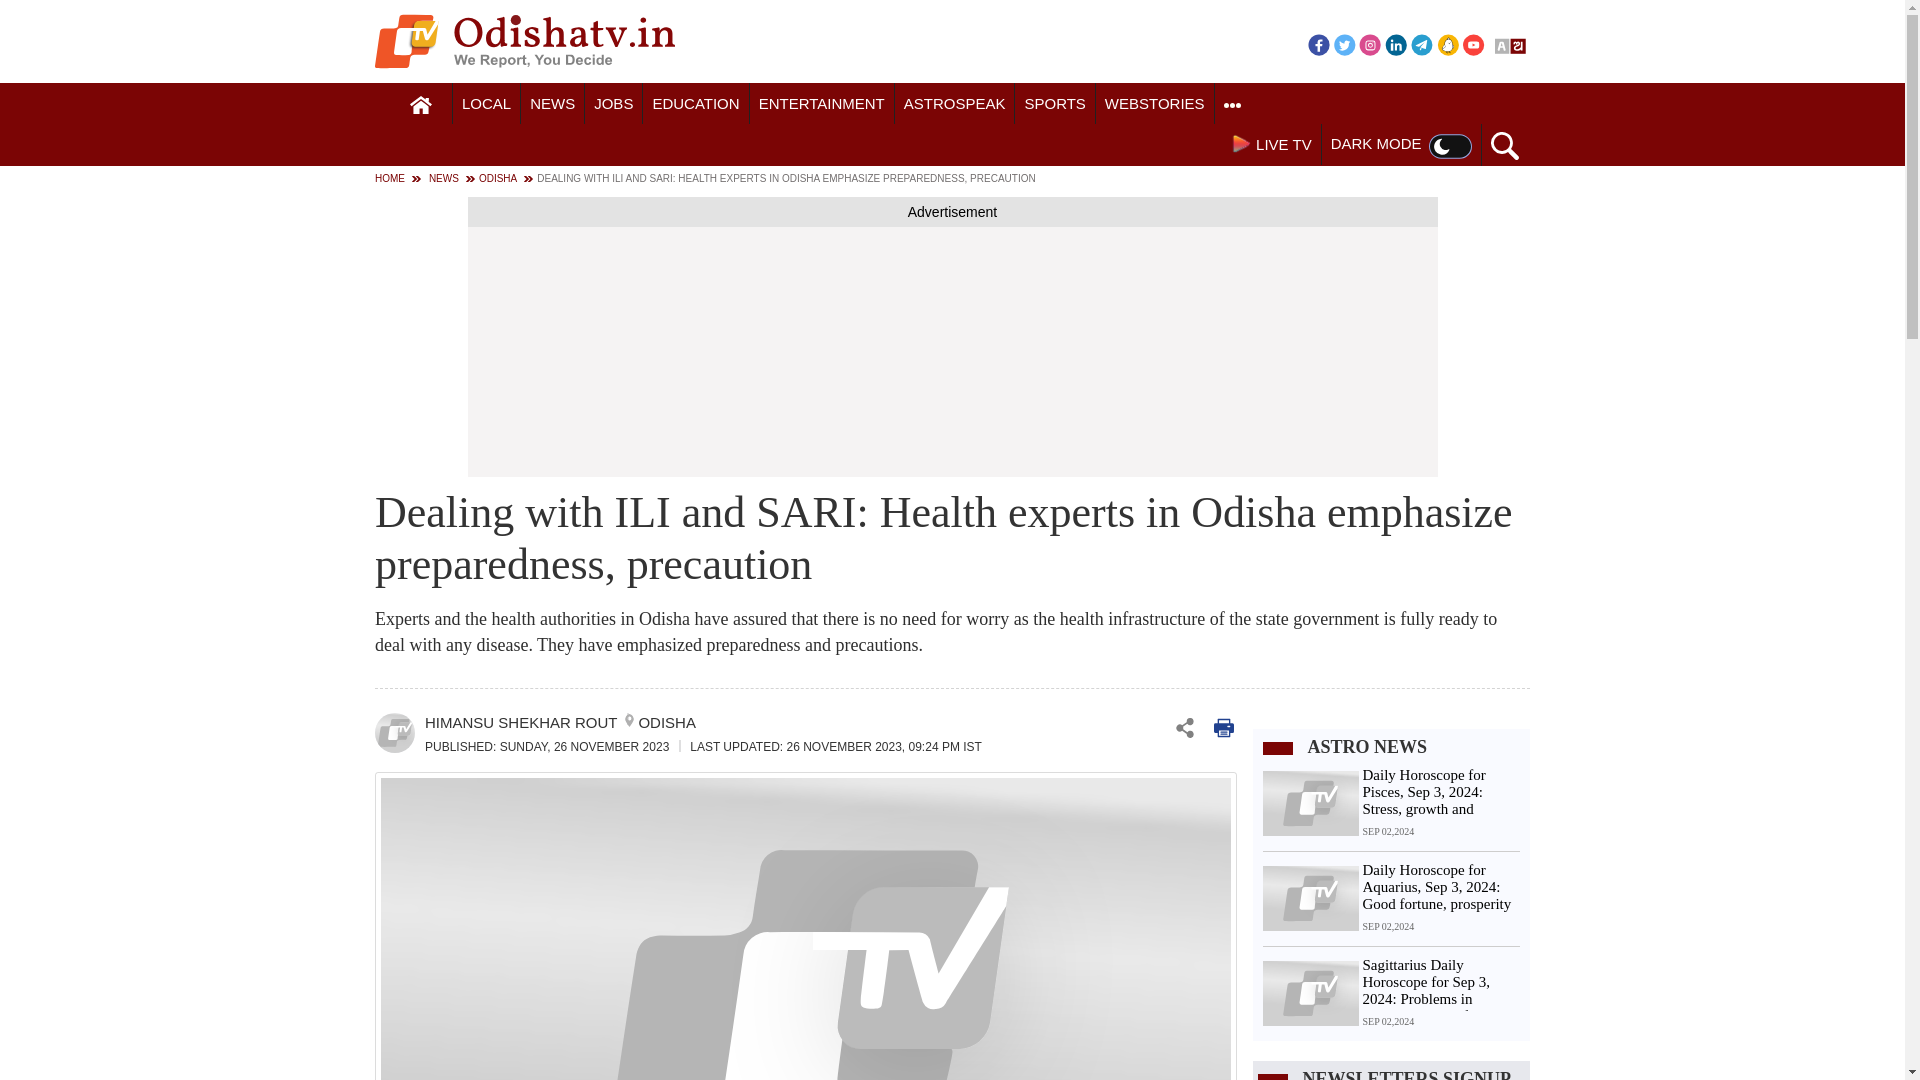 This screenshot has width=1920, height=1080. I want to click on Koo, so click(1448, 44).